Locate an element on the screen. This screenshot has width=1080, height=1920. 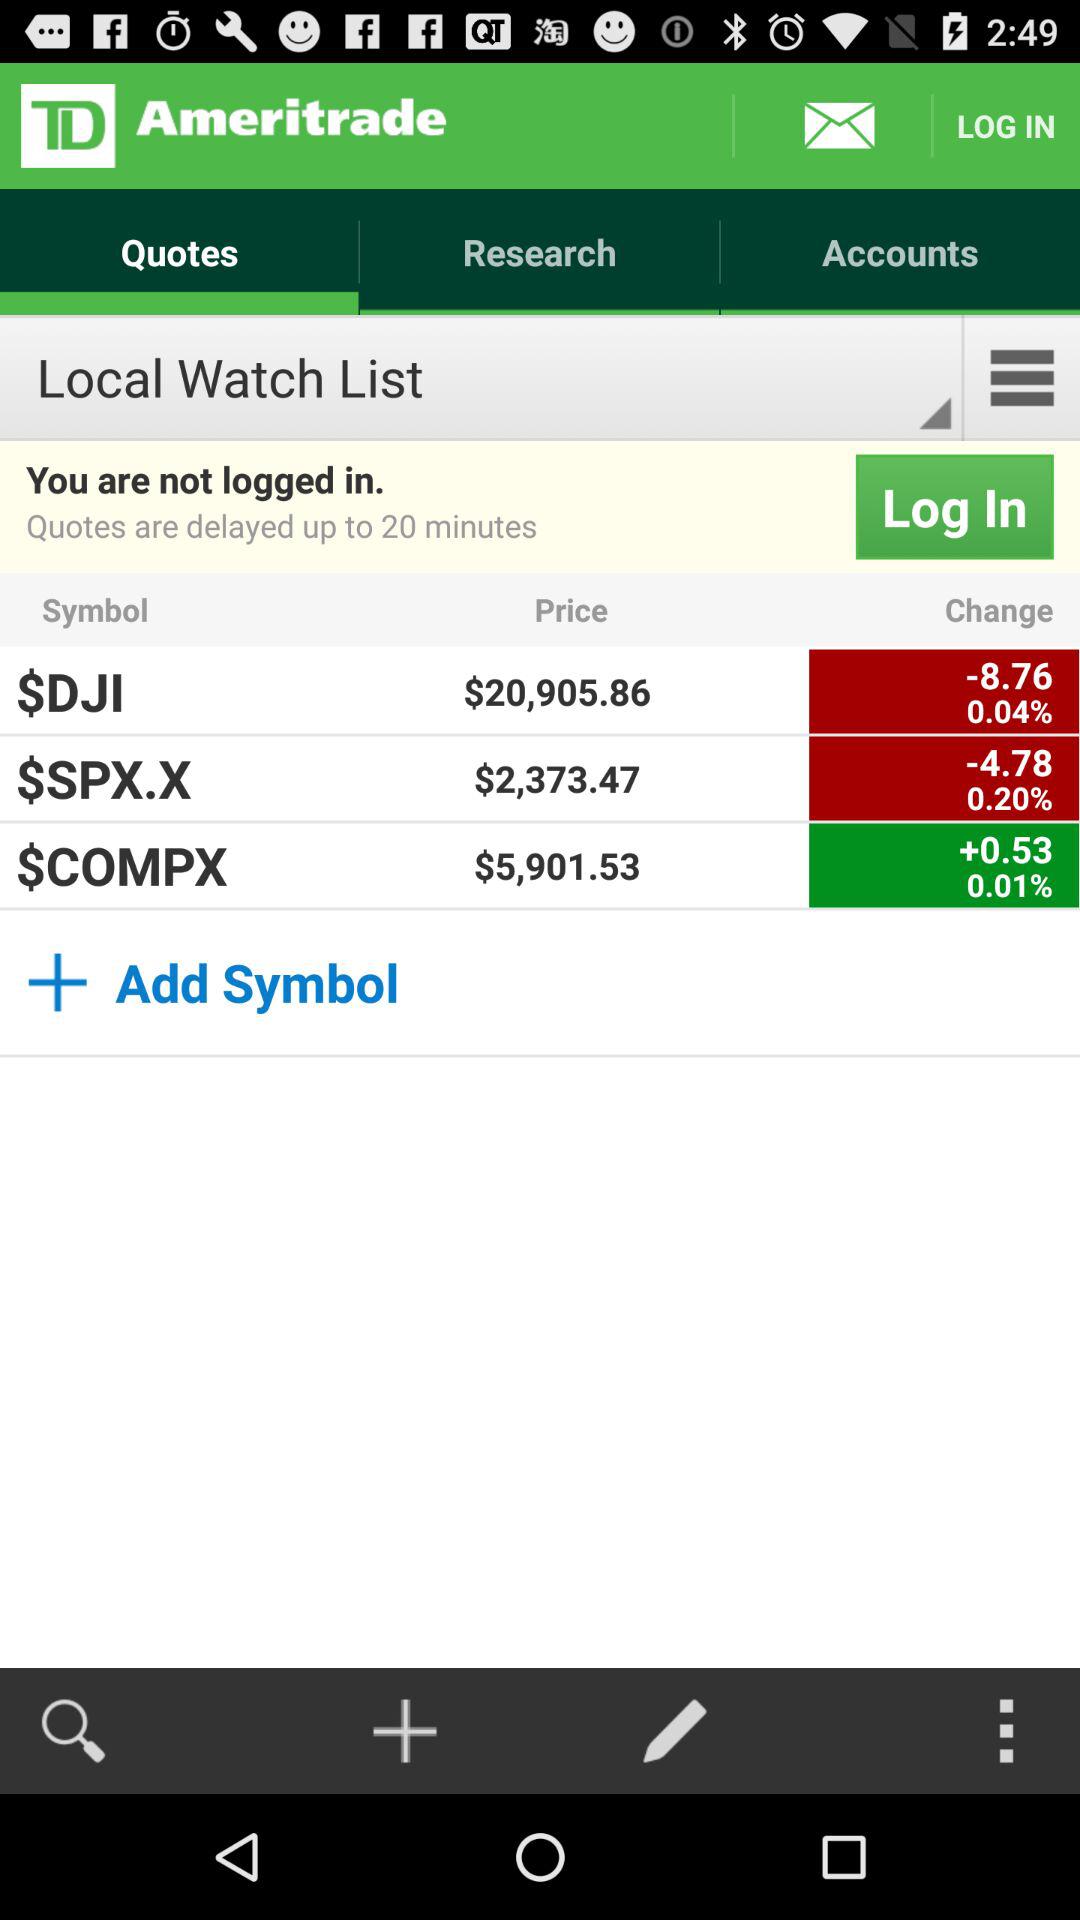
open the item to the left of the 0 53 0 app is located at coordinates (557, 865).